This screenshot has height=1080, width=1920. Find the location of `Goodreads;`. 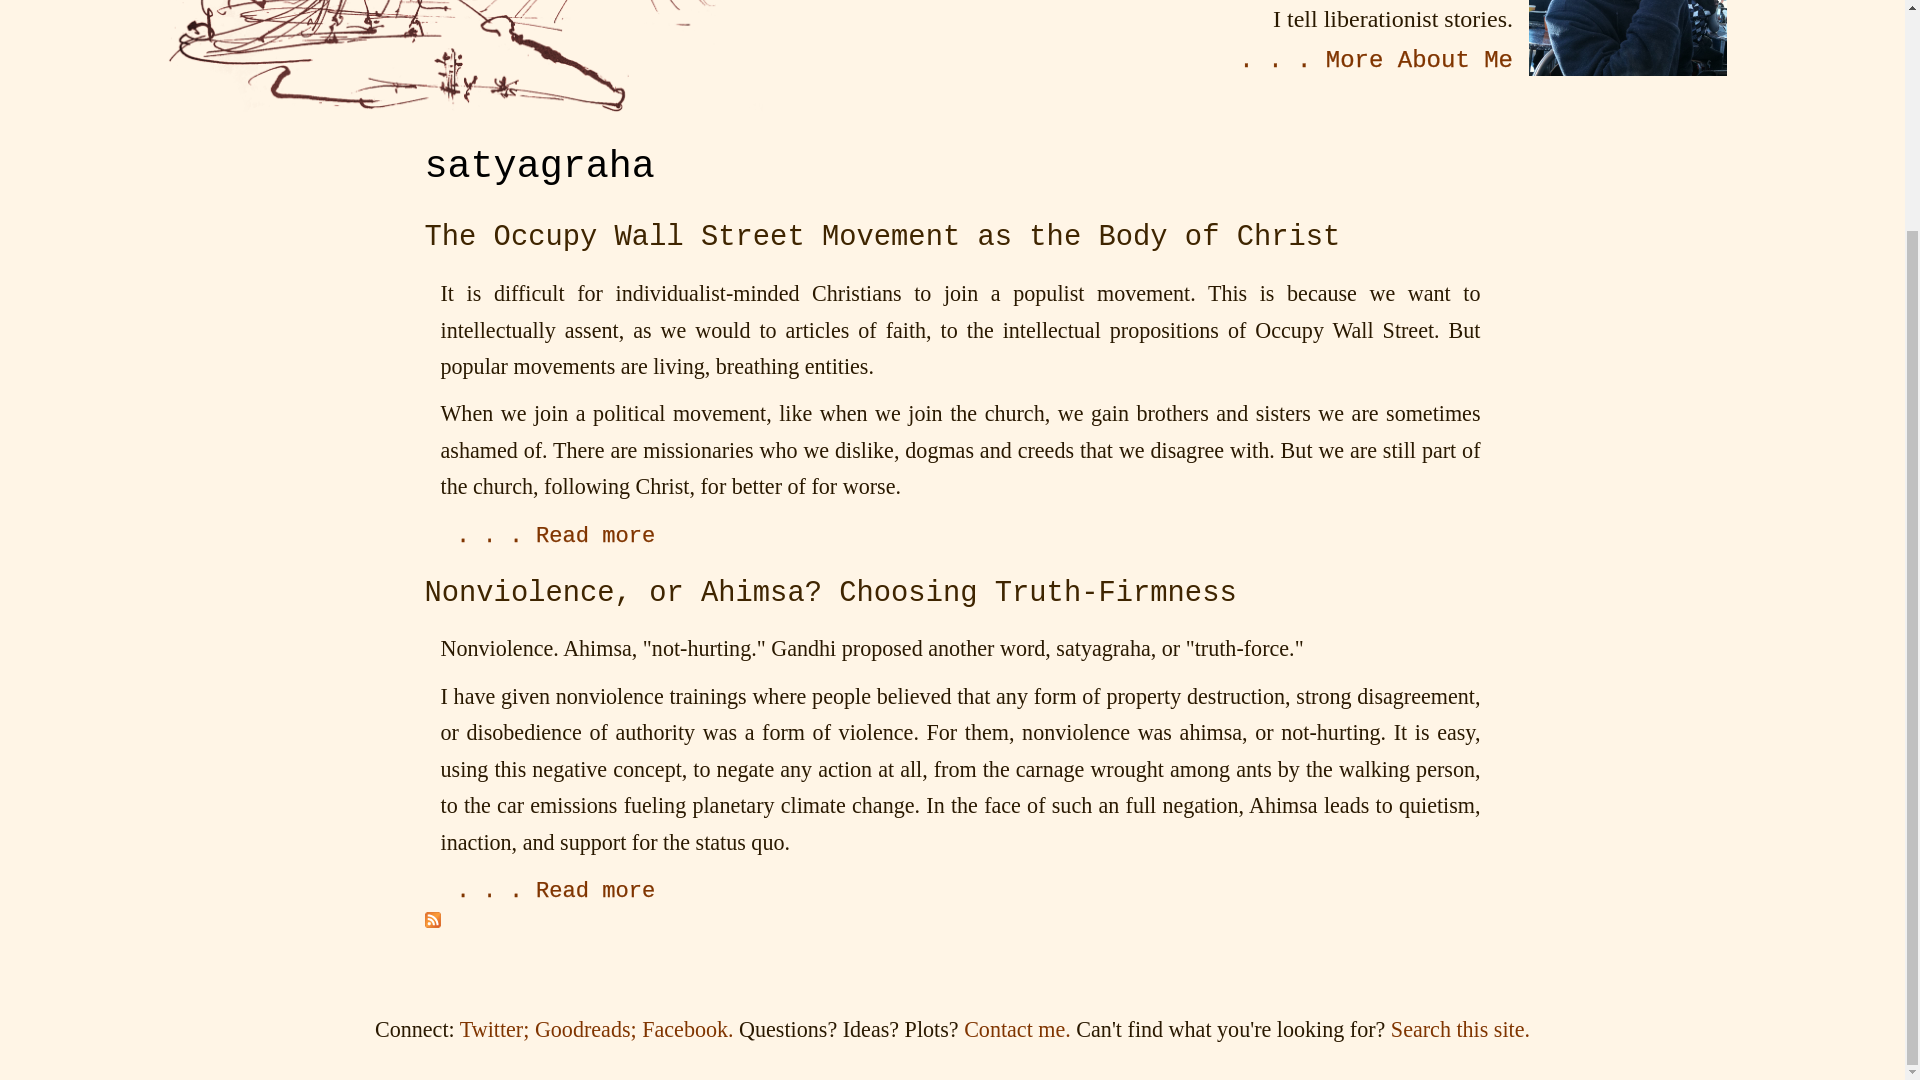

Goodreads; is located at coordinates (586, 1030).